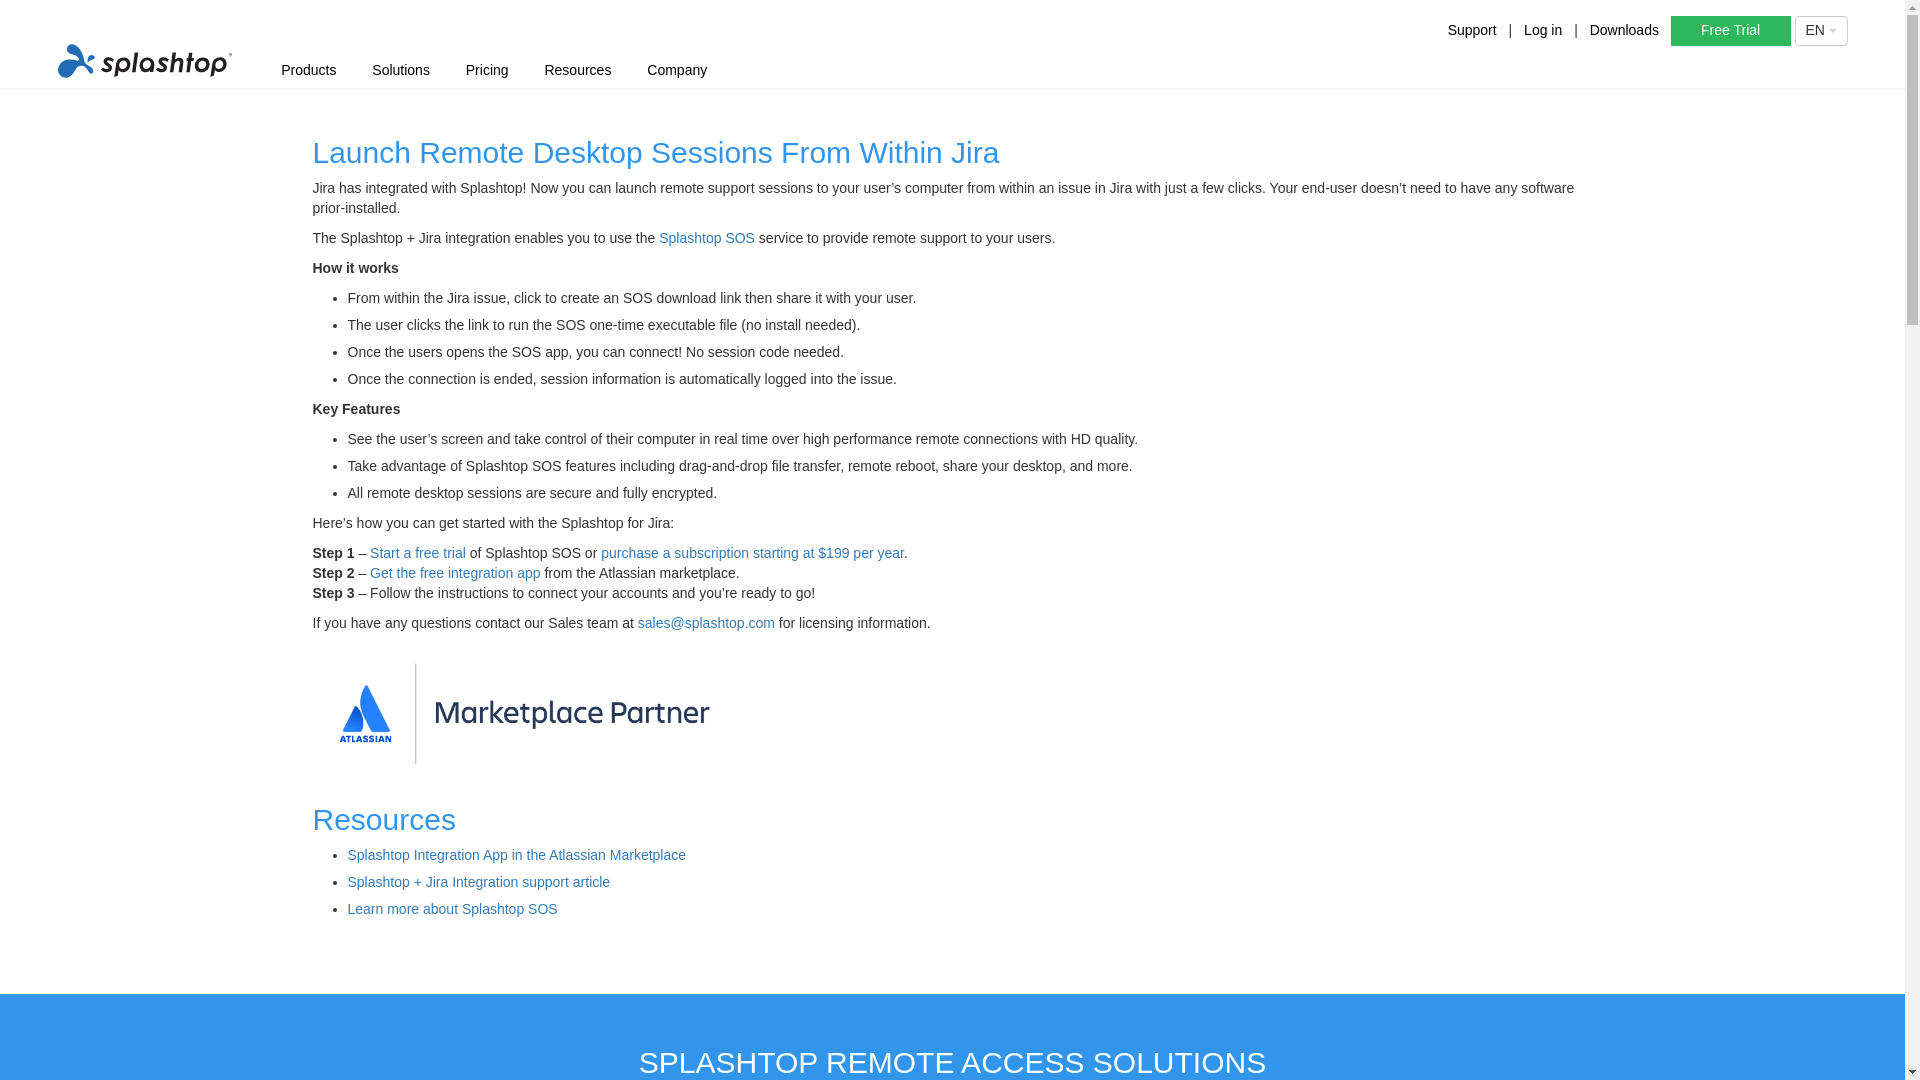 The image size is (1920, 1080). What do you see at coordinates (1472, 29) in the screenshot?
I see `Support` at bounding box center [1472, 29].